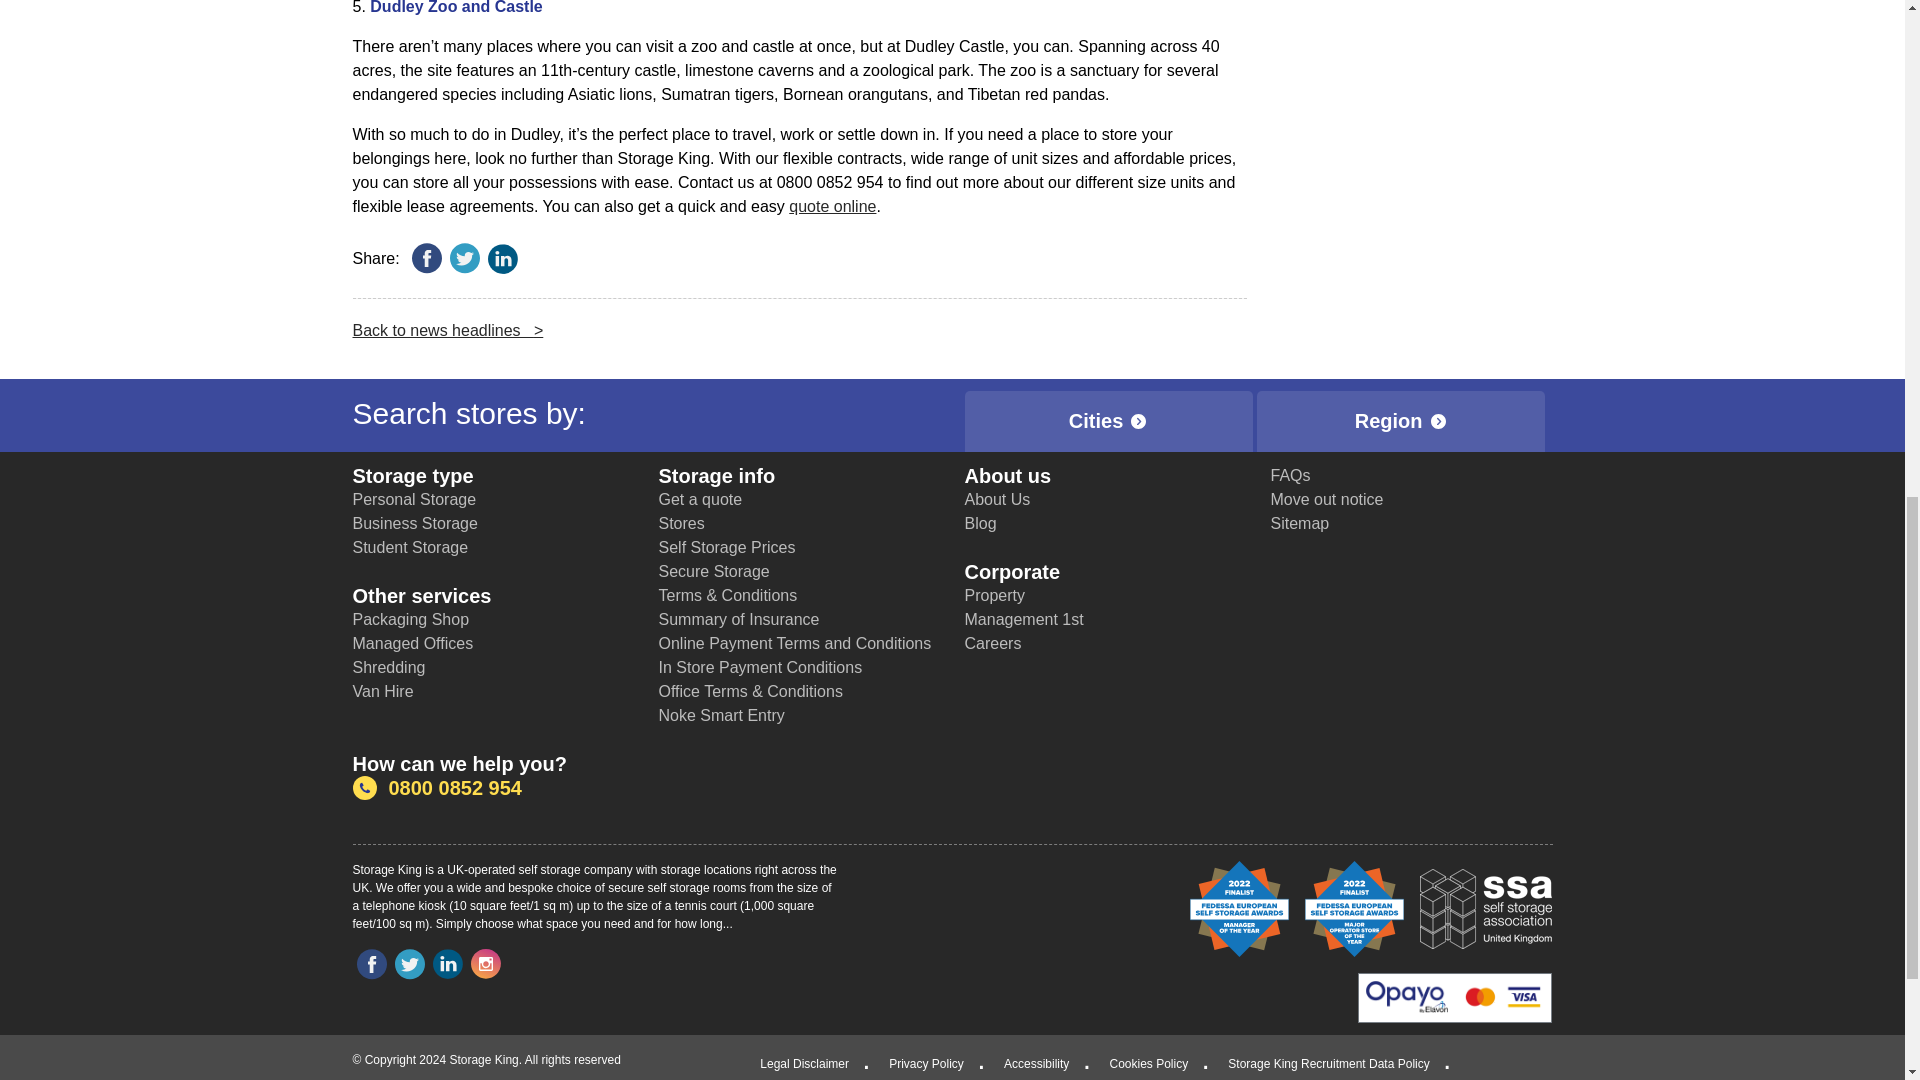 The height and width of the screenshot is (1080, 1920). What do you see at coordinates (1107, 421) in the screenshot?
I see `Cities` at bounding box center [1107, 421].